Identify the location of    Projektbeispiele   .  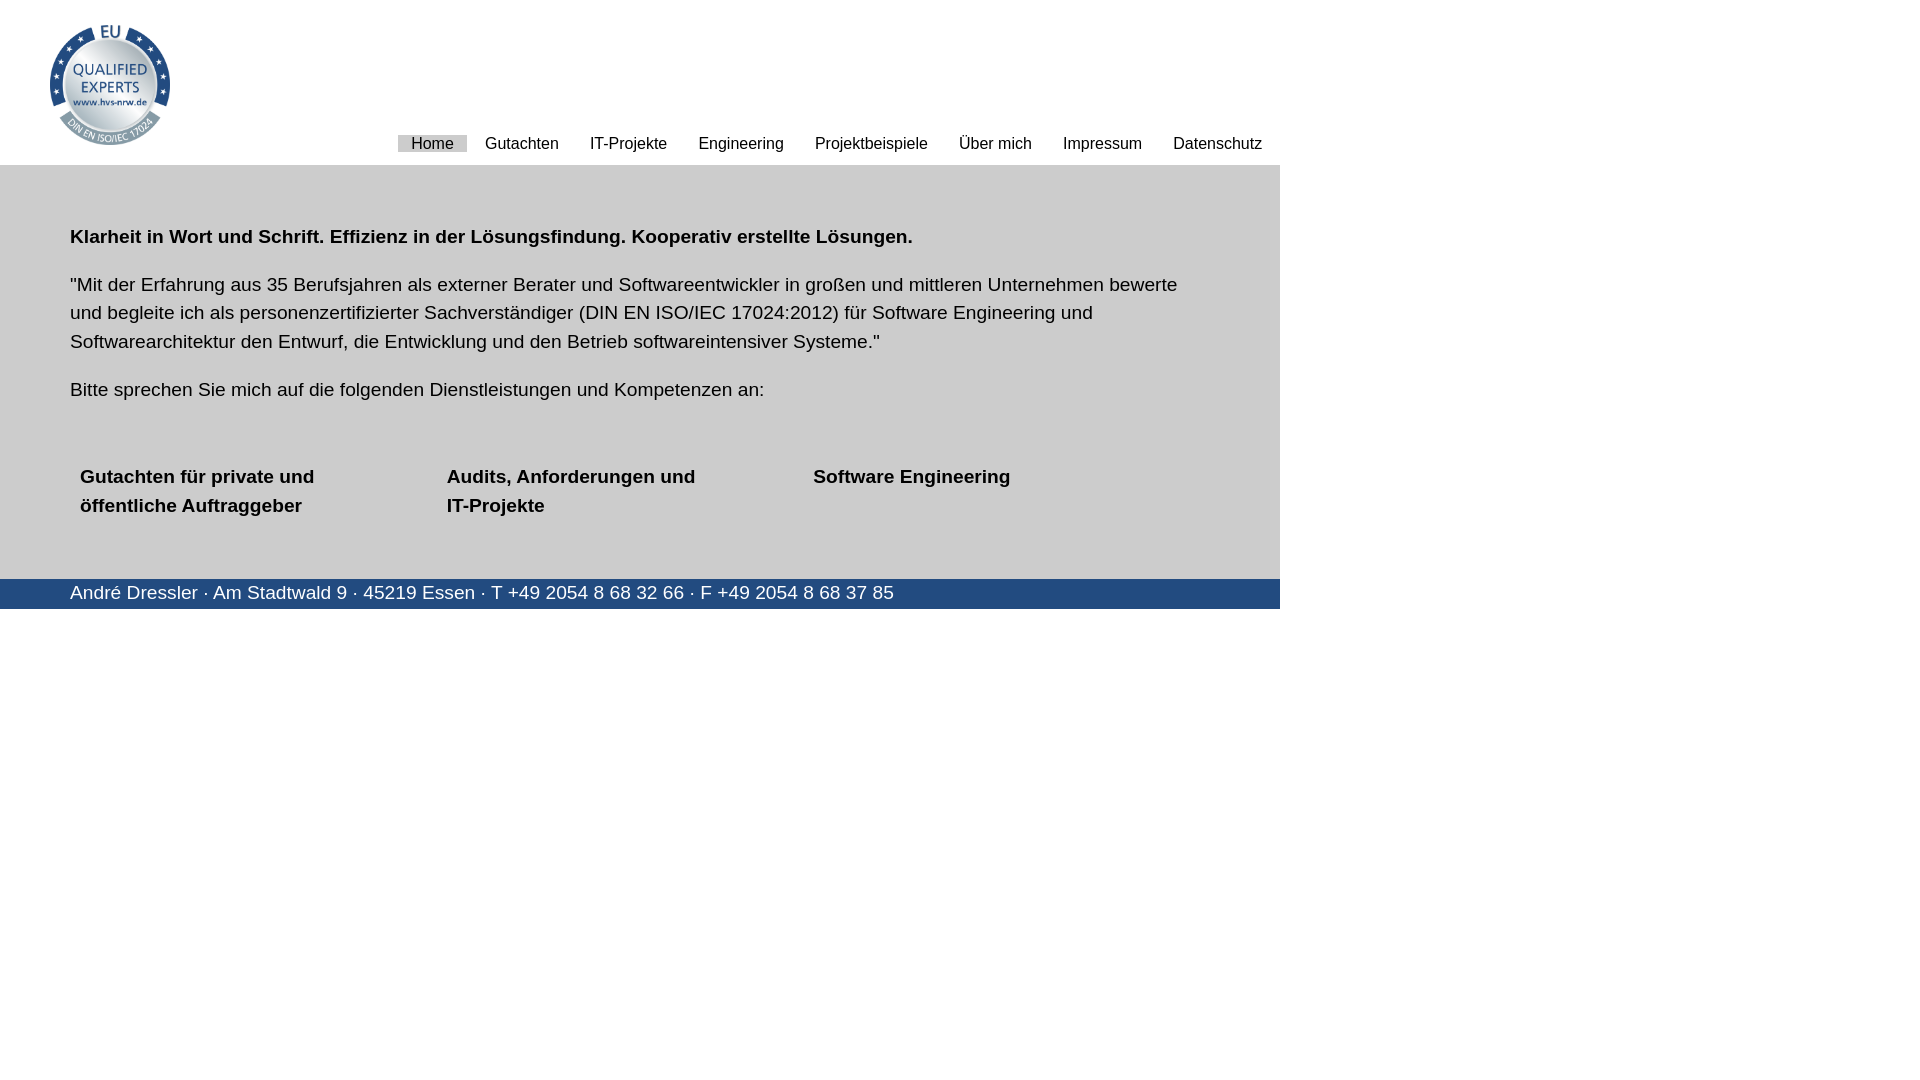
(872, 144).